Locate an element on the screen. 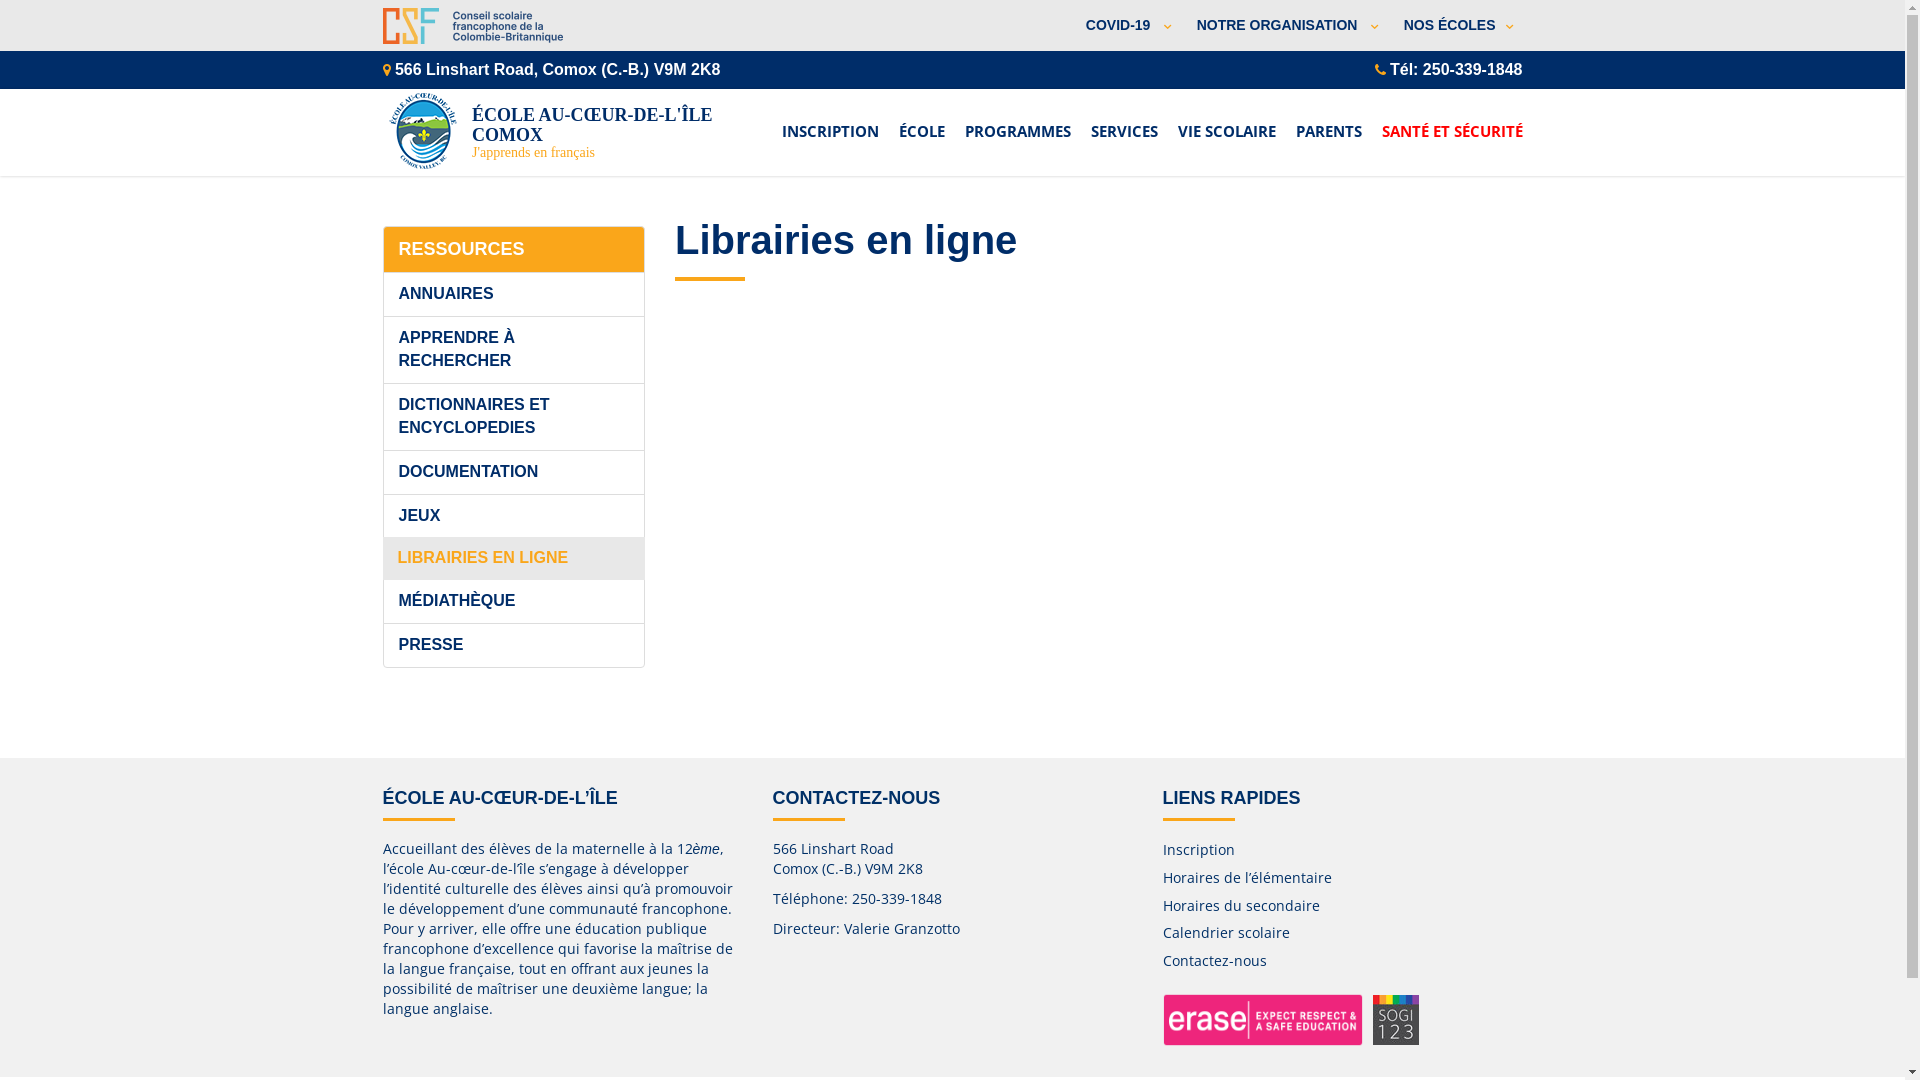  PROGRAMMES is located at coordinates (1017, 120).